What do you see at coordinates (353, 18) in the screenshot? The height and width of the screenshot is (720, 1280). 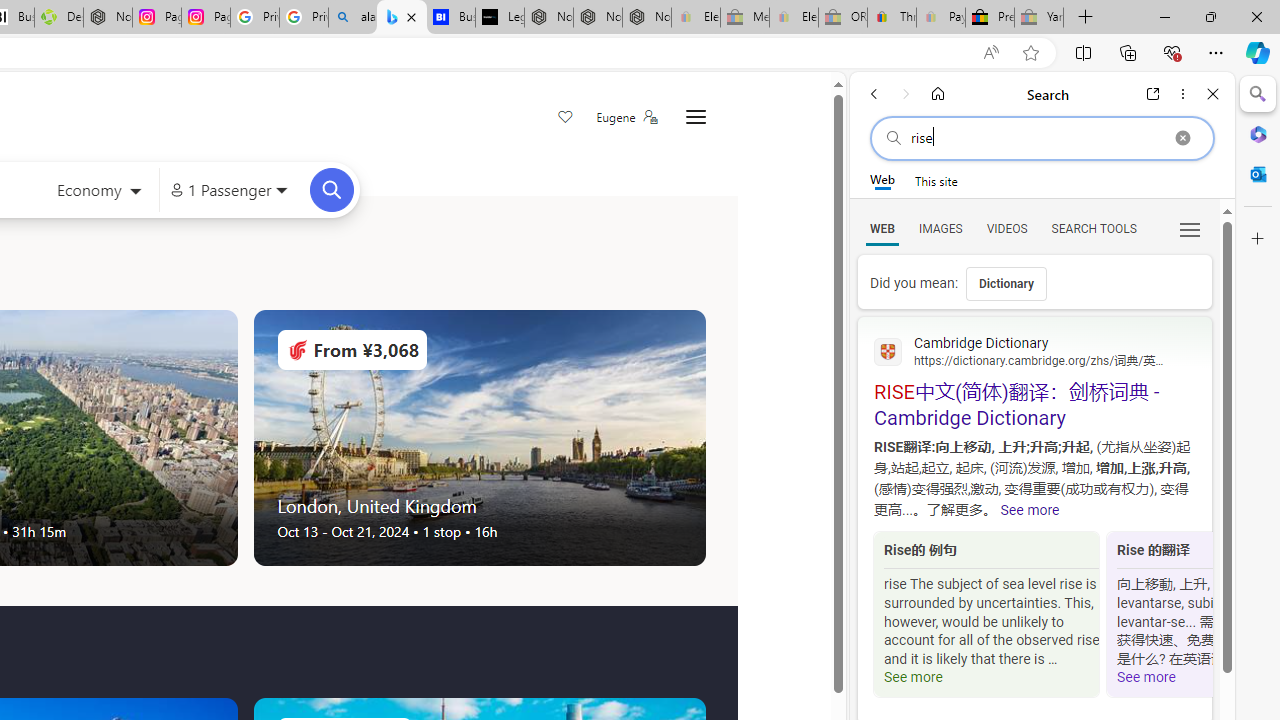 I see `alabama high school quarterback dies - Search` at bounding box center [353, 18].